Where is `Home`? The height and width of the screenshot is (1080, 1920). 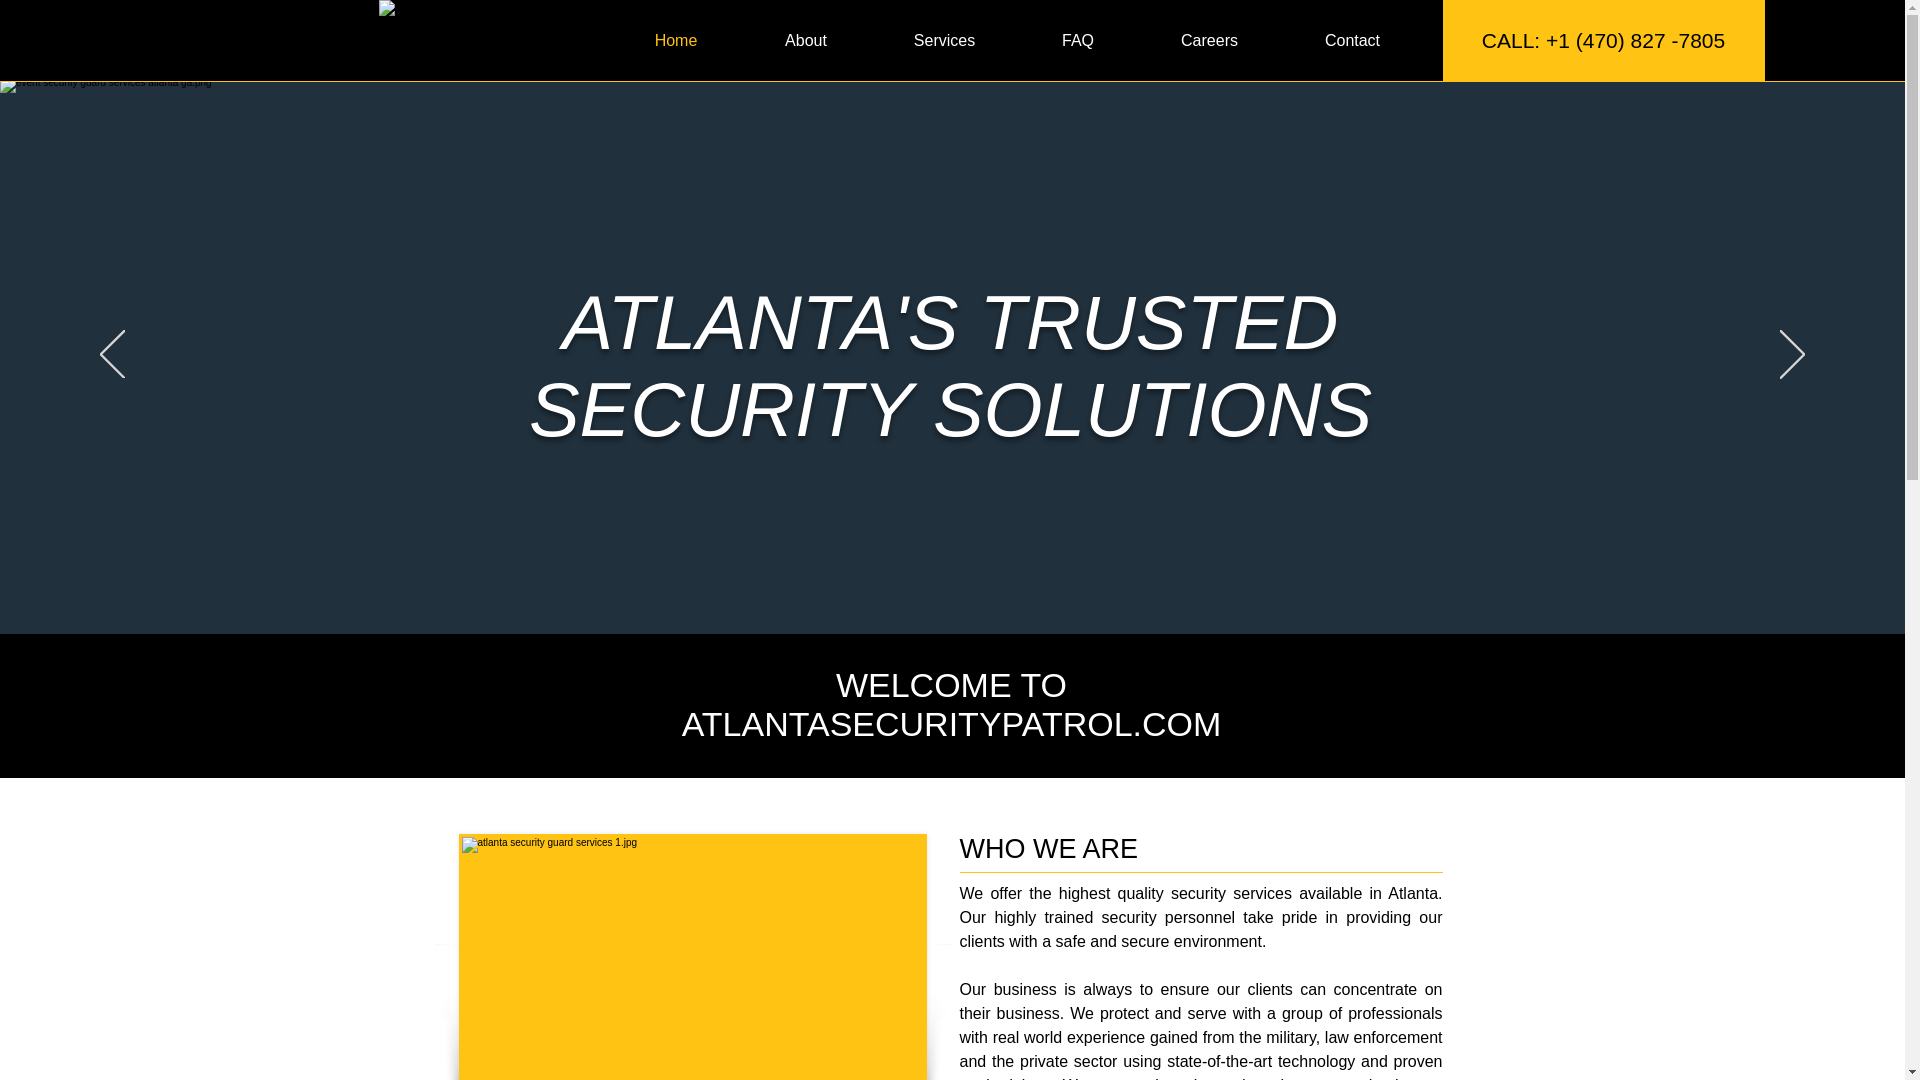 Home is located at coordinates (676, 40).